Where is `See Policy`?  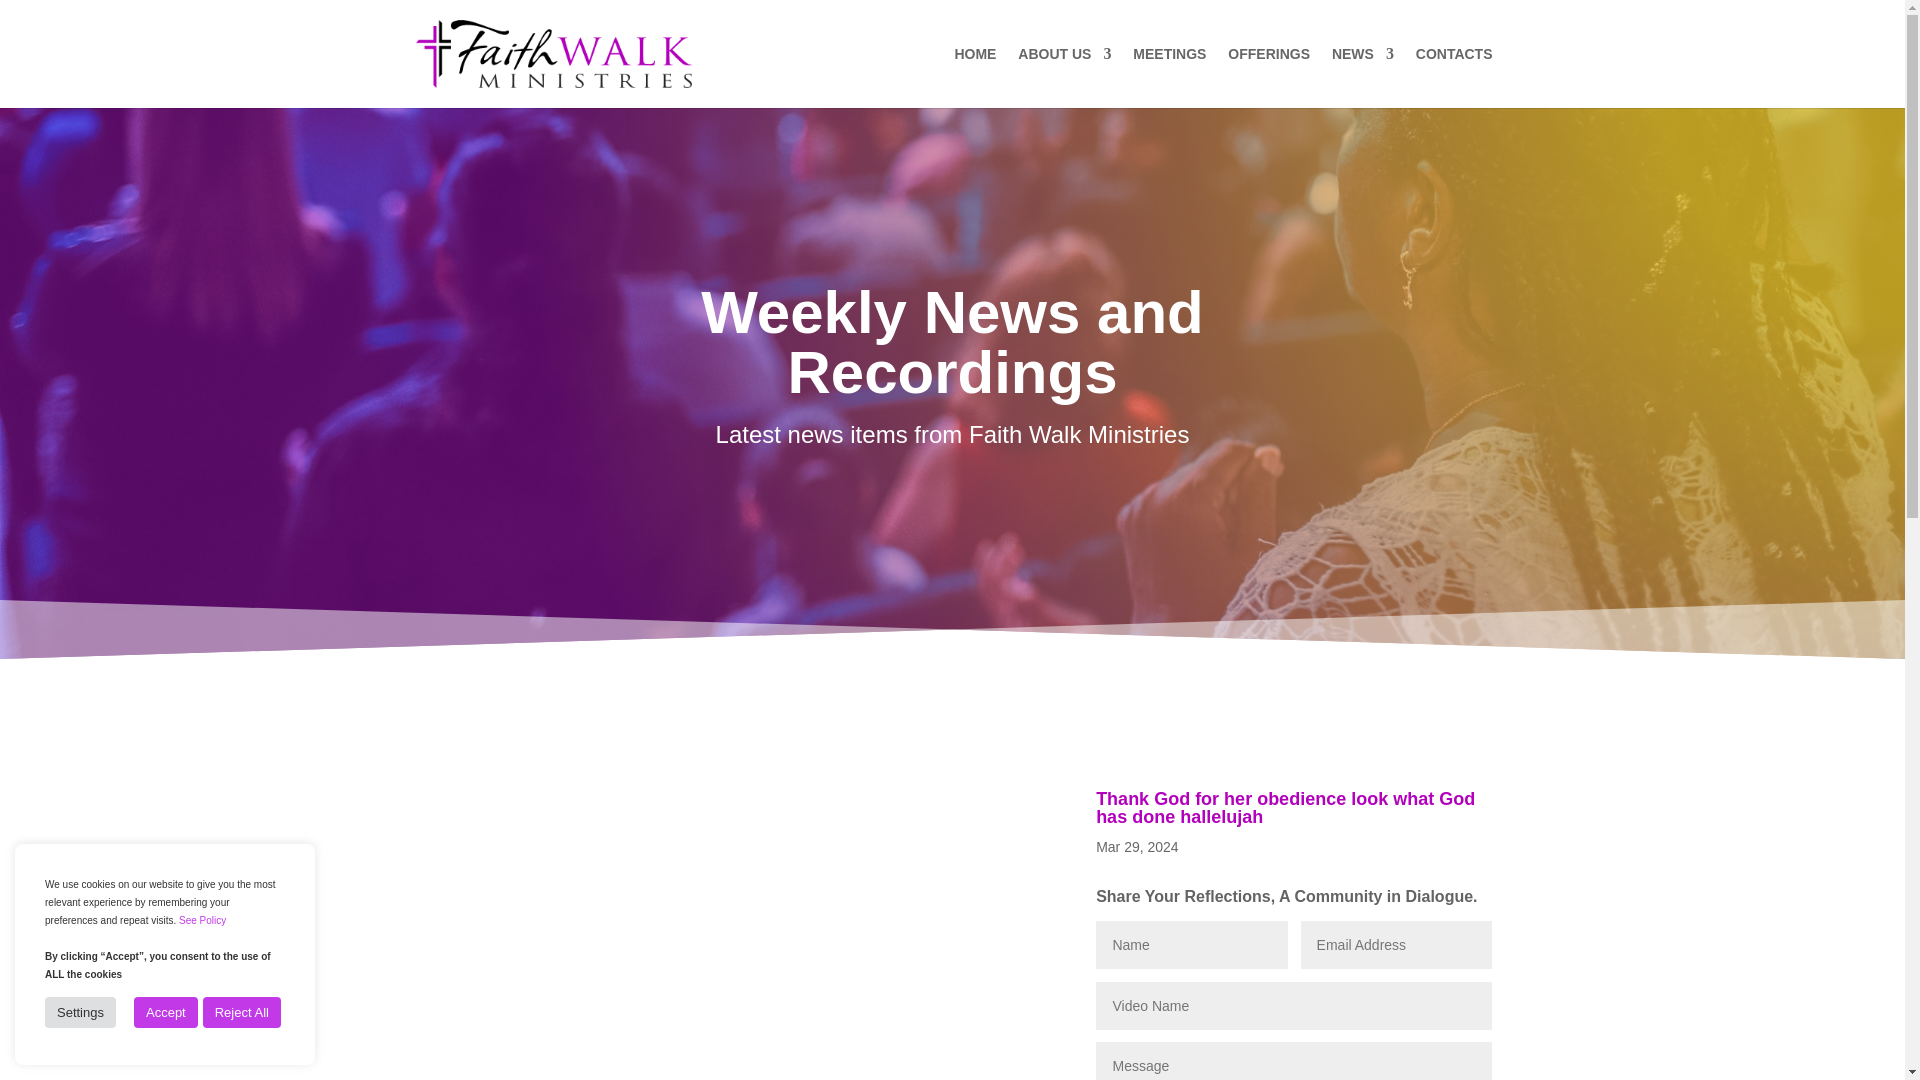 See Policy is located at coordinates (202, 920).